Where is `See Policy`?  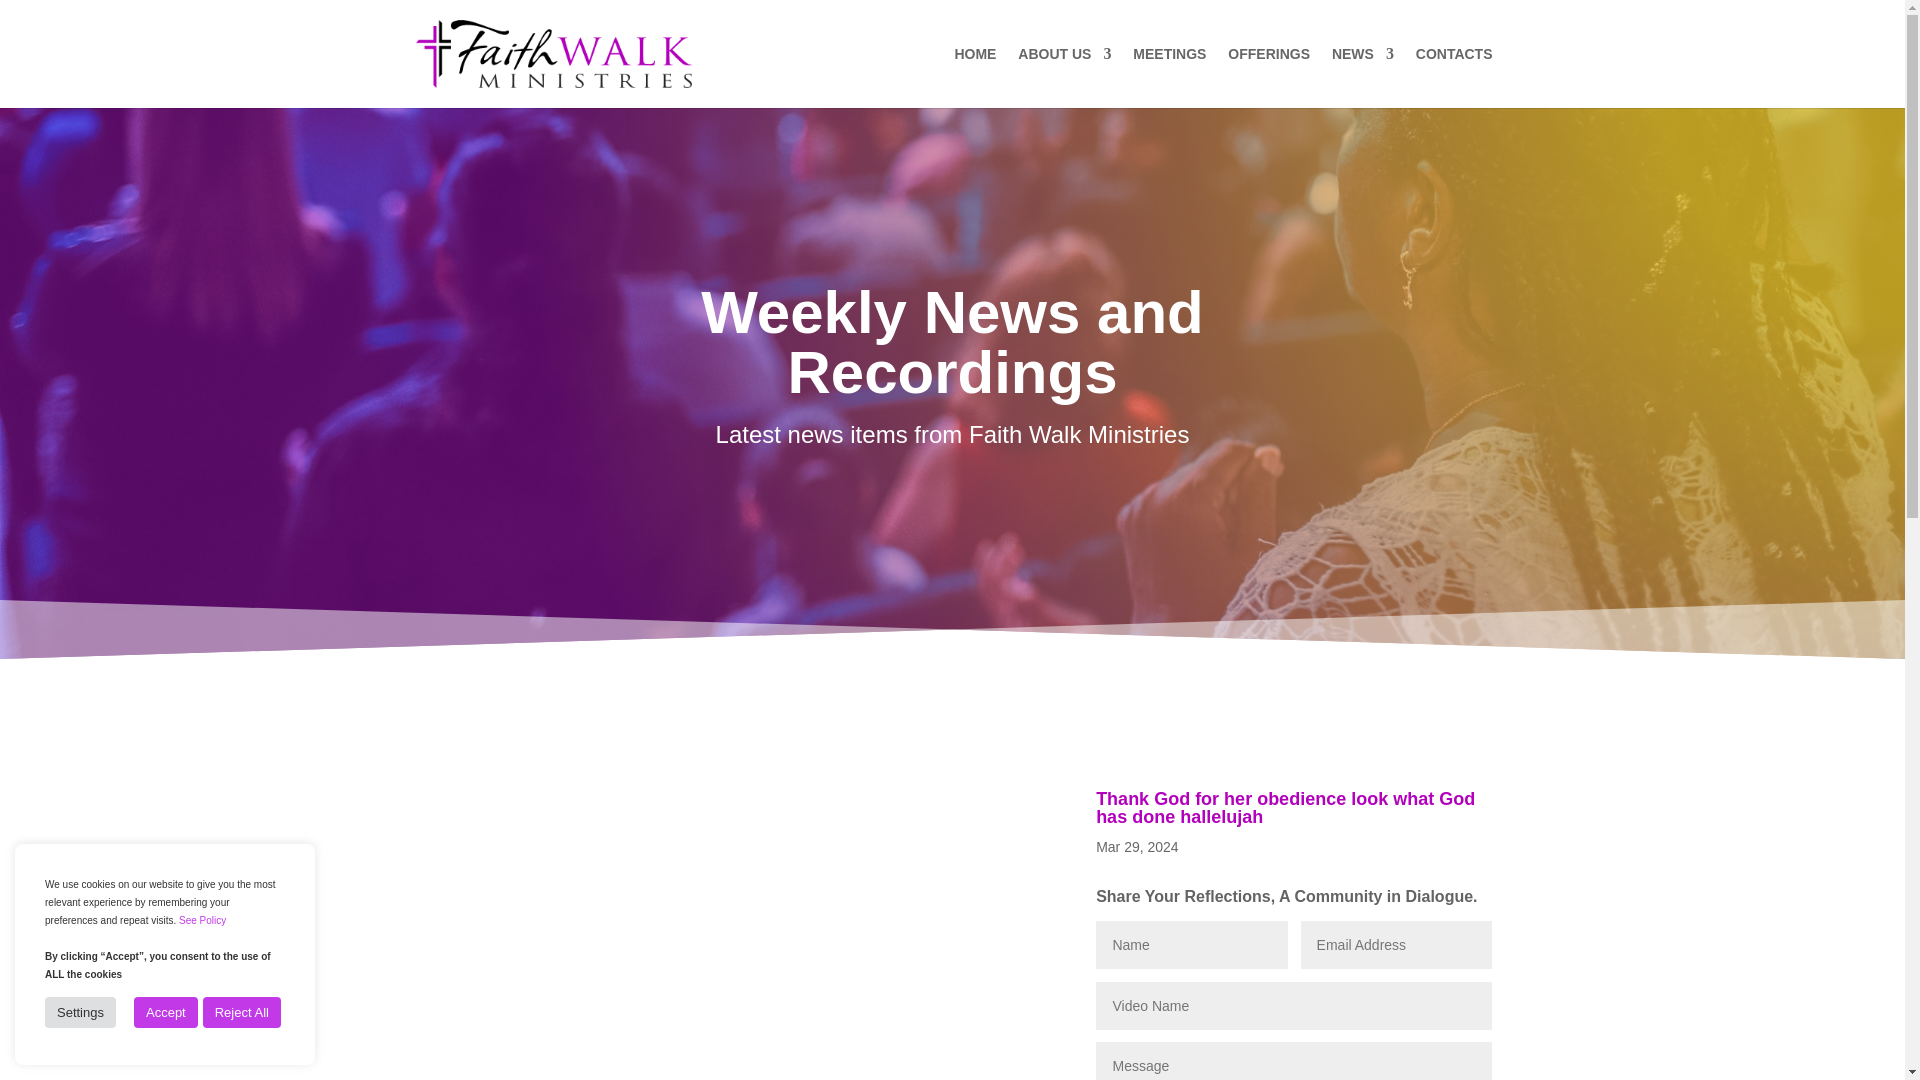 See Policy is located at coordinates (202, 920).